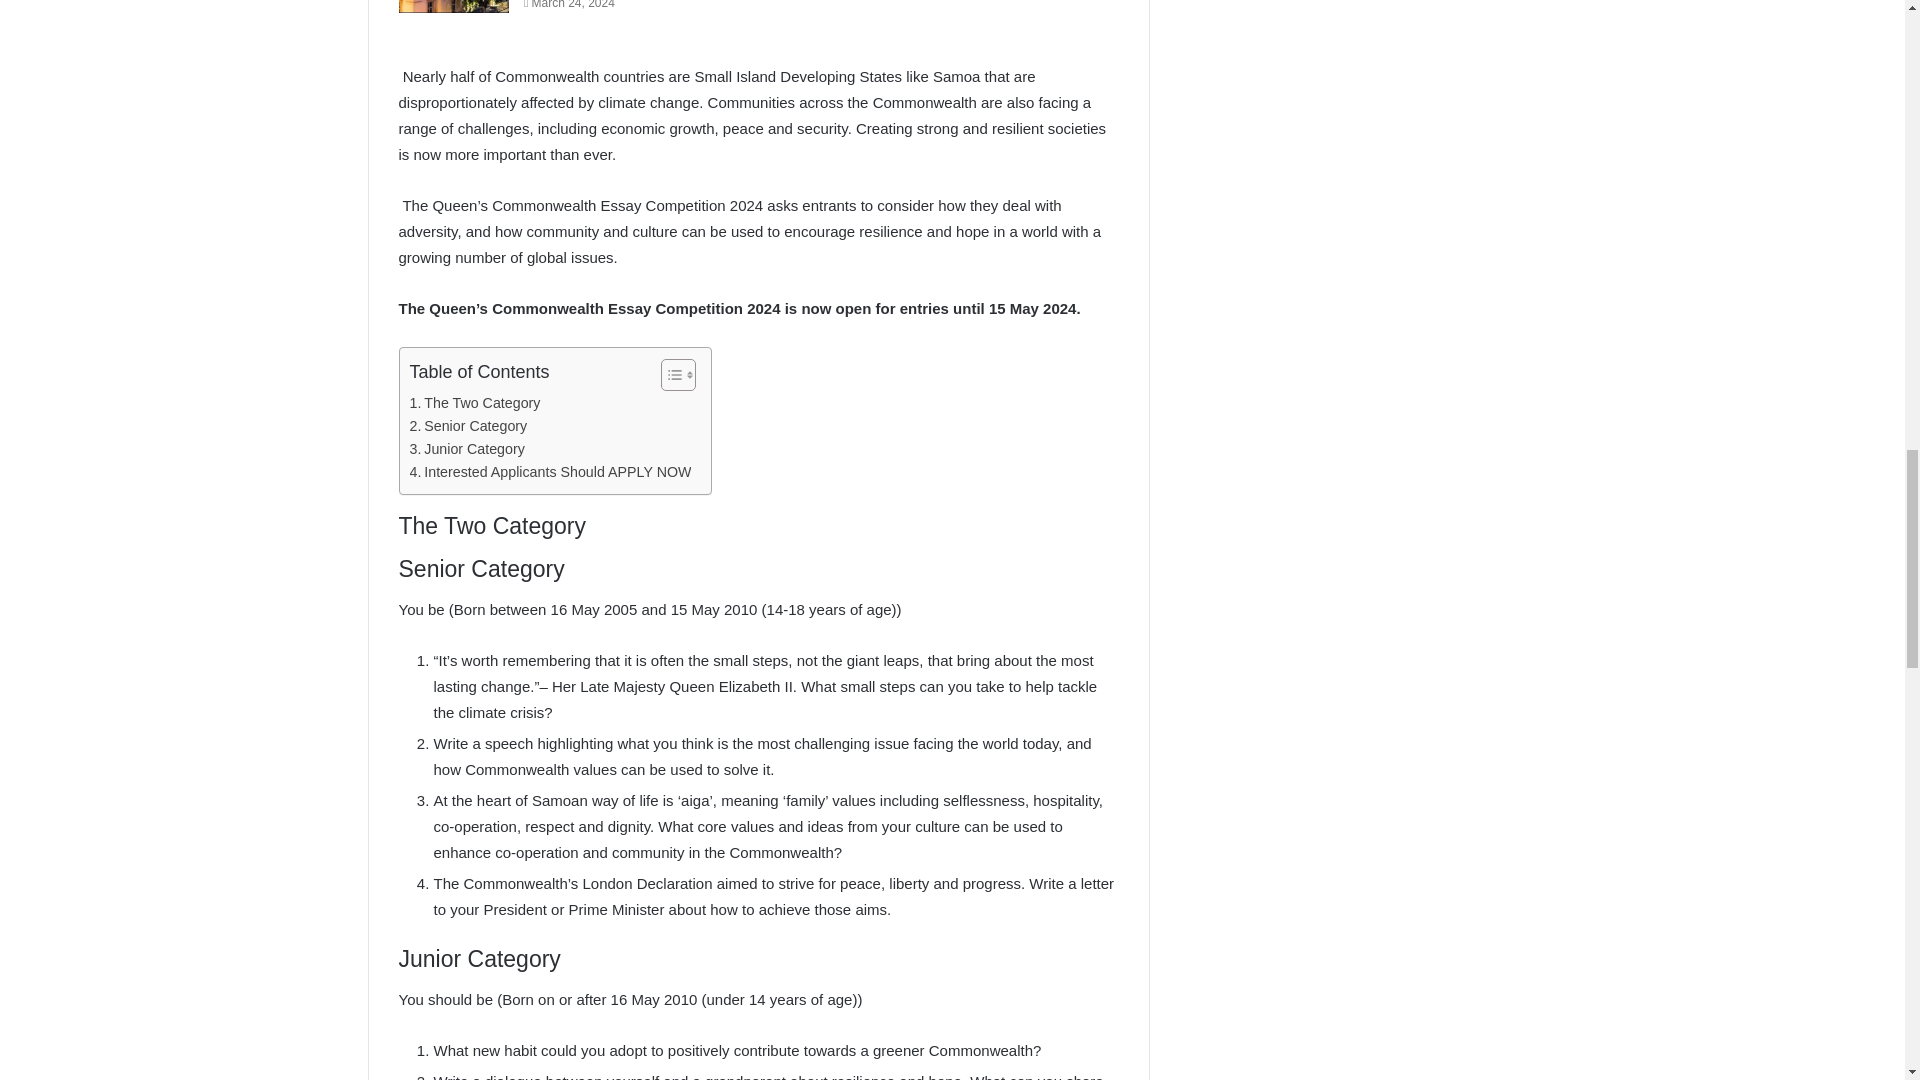  I want to click on Junior Category, so click(467, 450).